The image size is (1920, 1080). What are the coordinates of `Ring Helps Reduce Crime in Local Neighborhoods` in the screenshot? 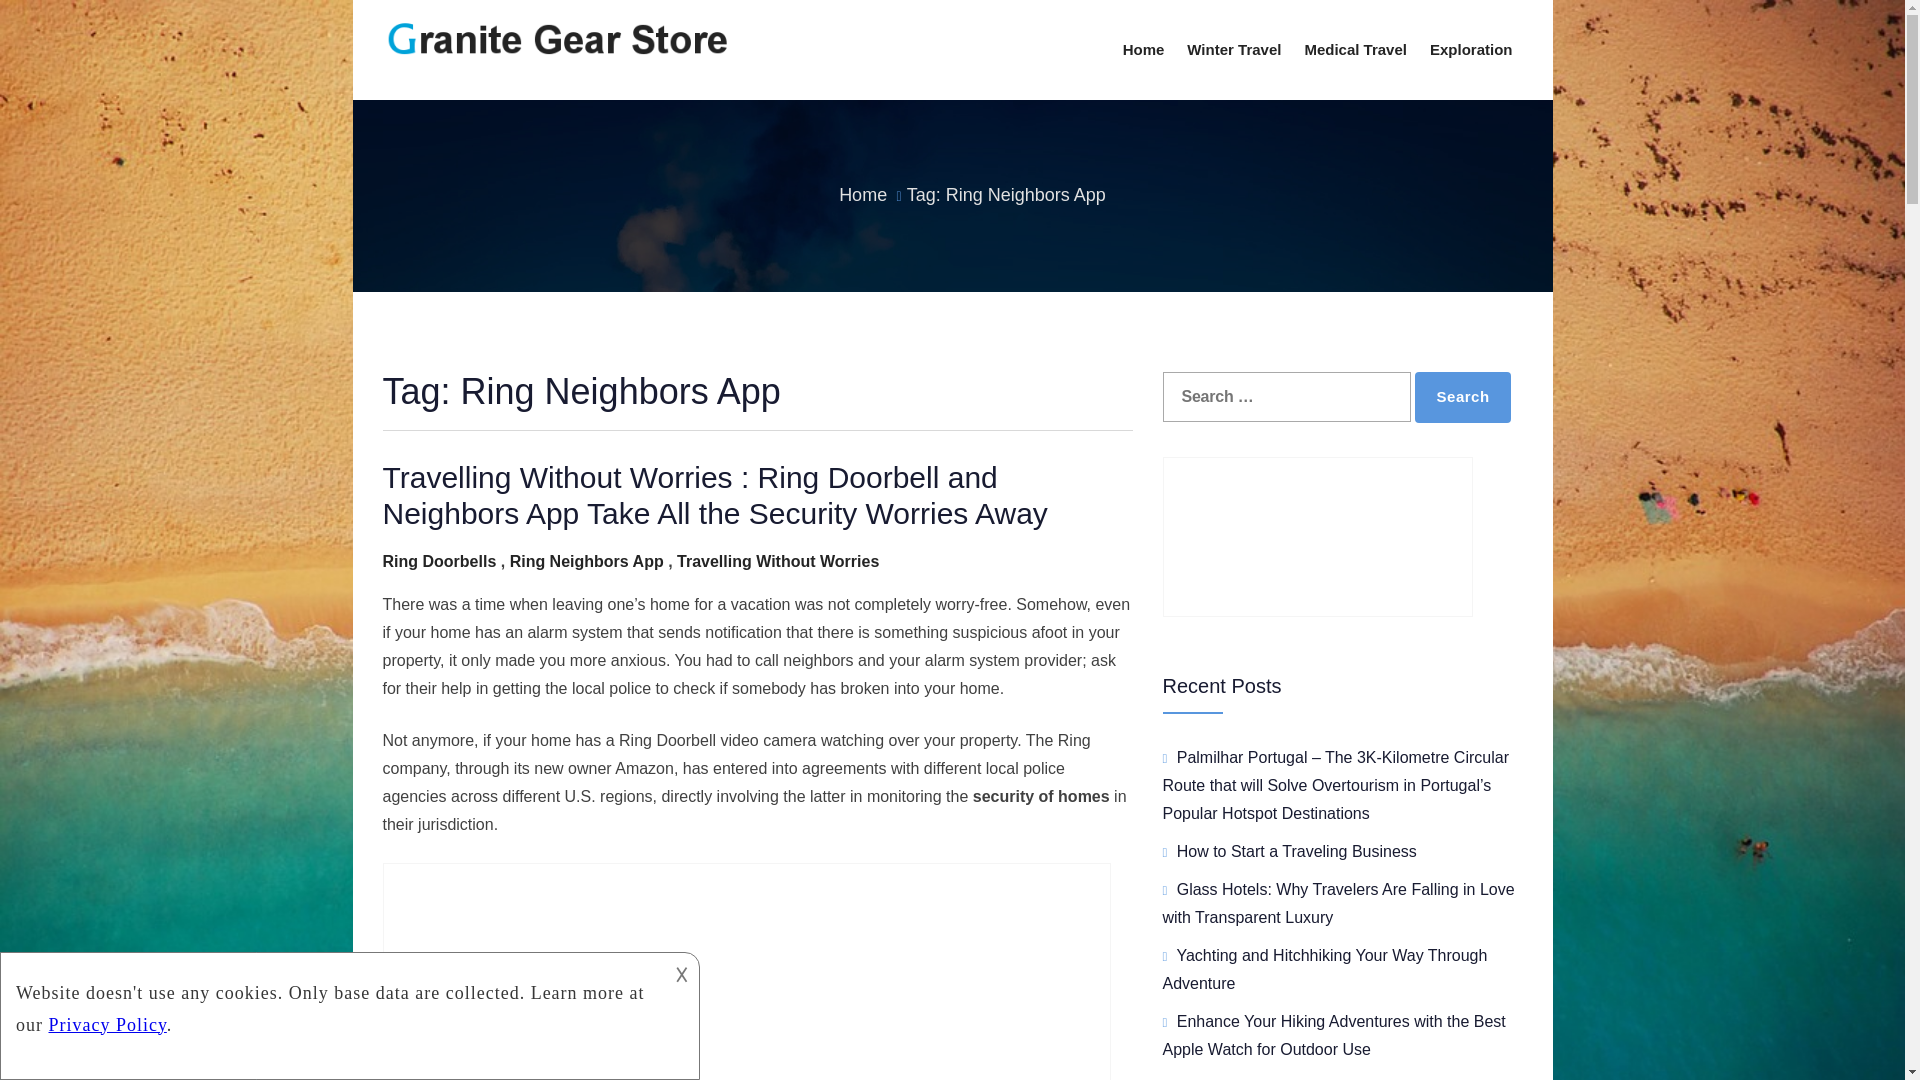 It's located at (746, 971).